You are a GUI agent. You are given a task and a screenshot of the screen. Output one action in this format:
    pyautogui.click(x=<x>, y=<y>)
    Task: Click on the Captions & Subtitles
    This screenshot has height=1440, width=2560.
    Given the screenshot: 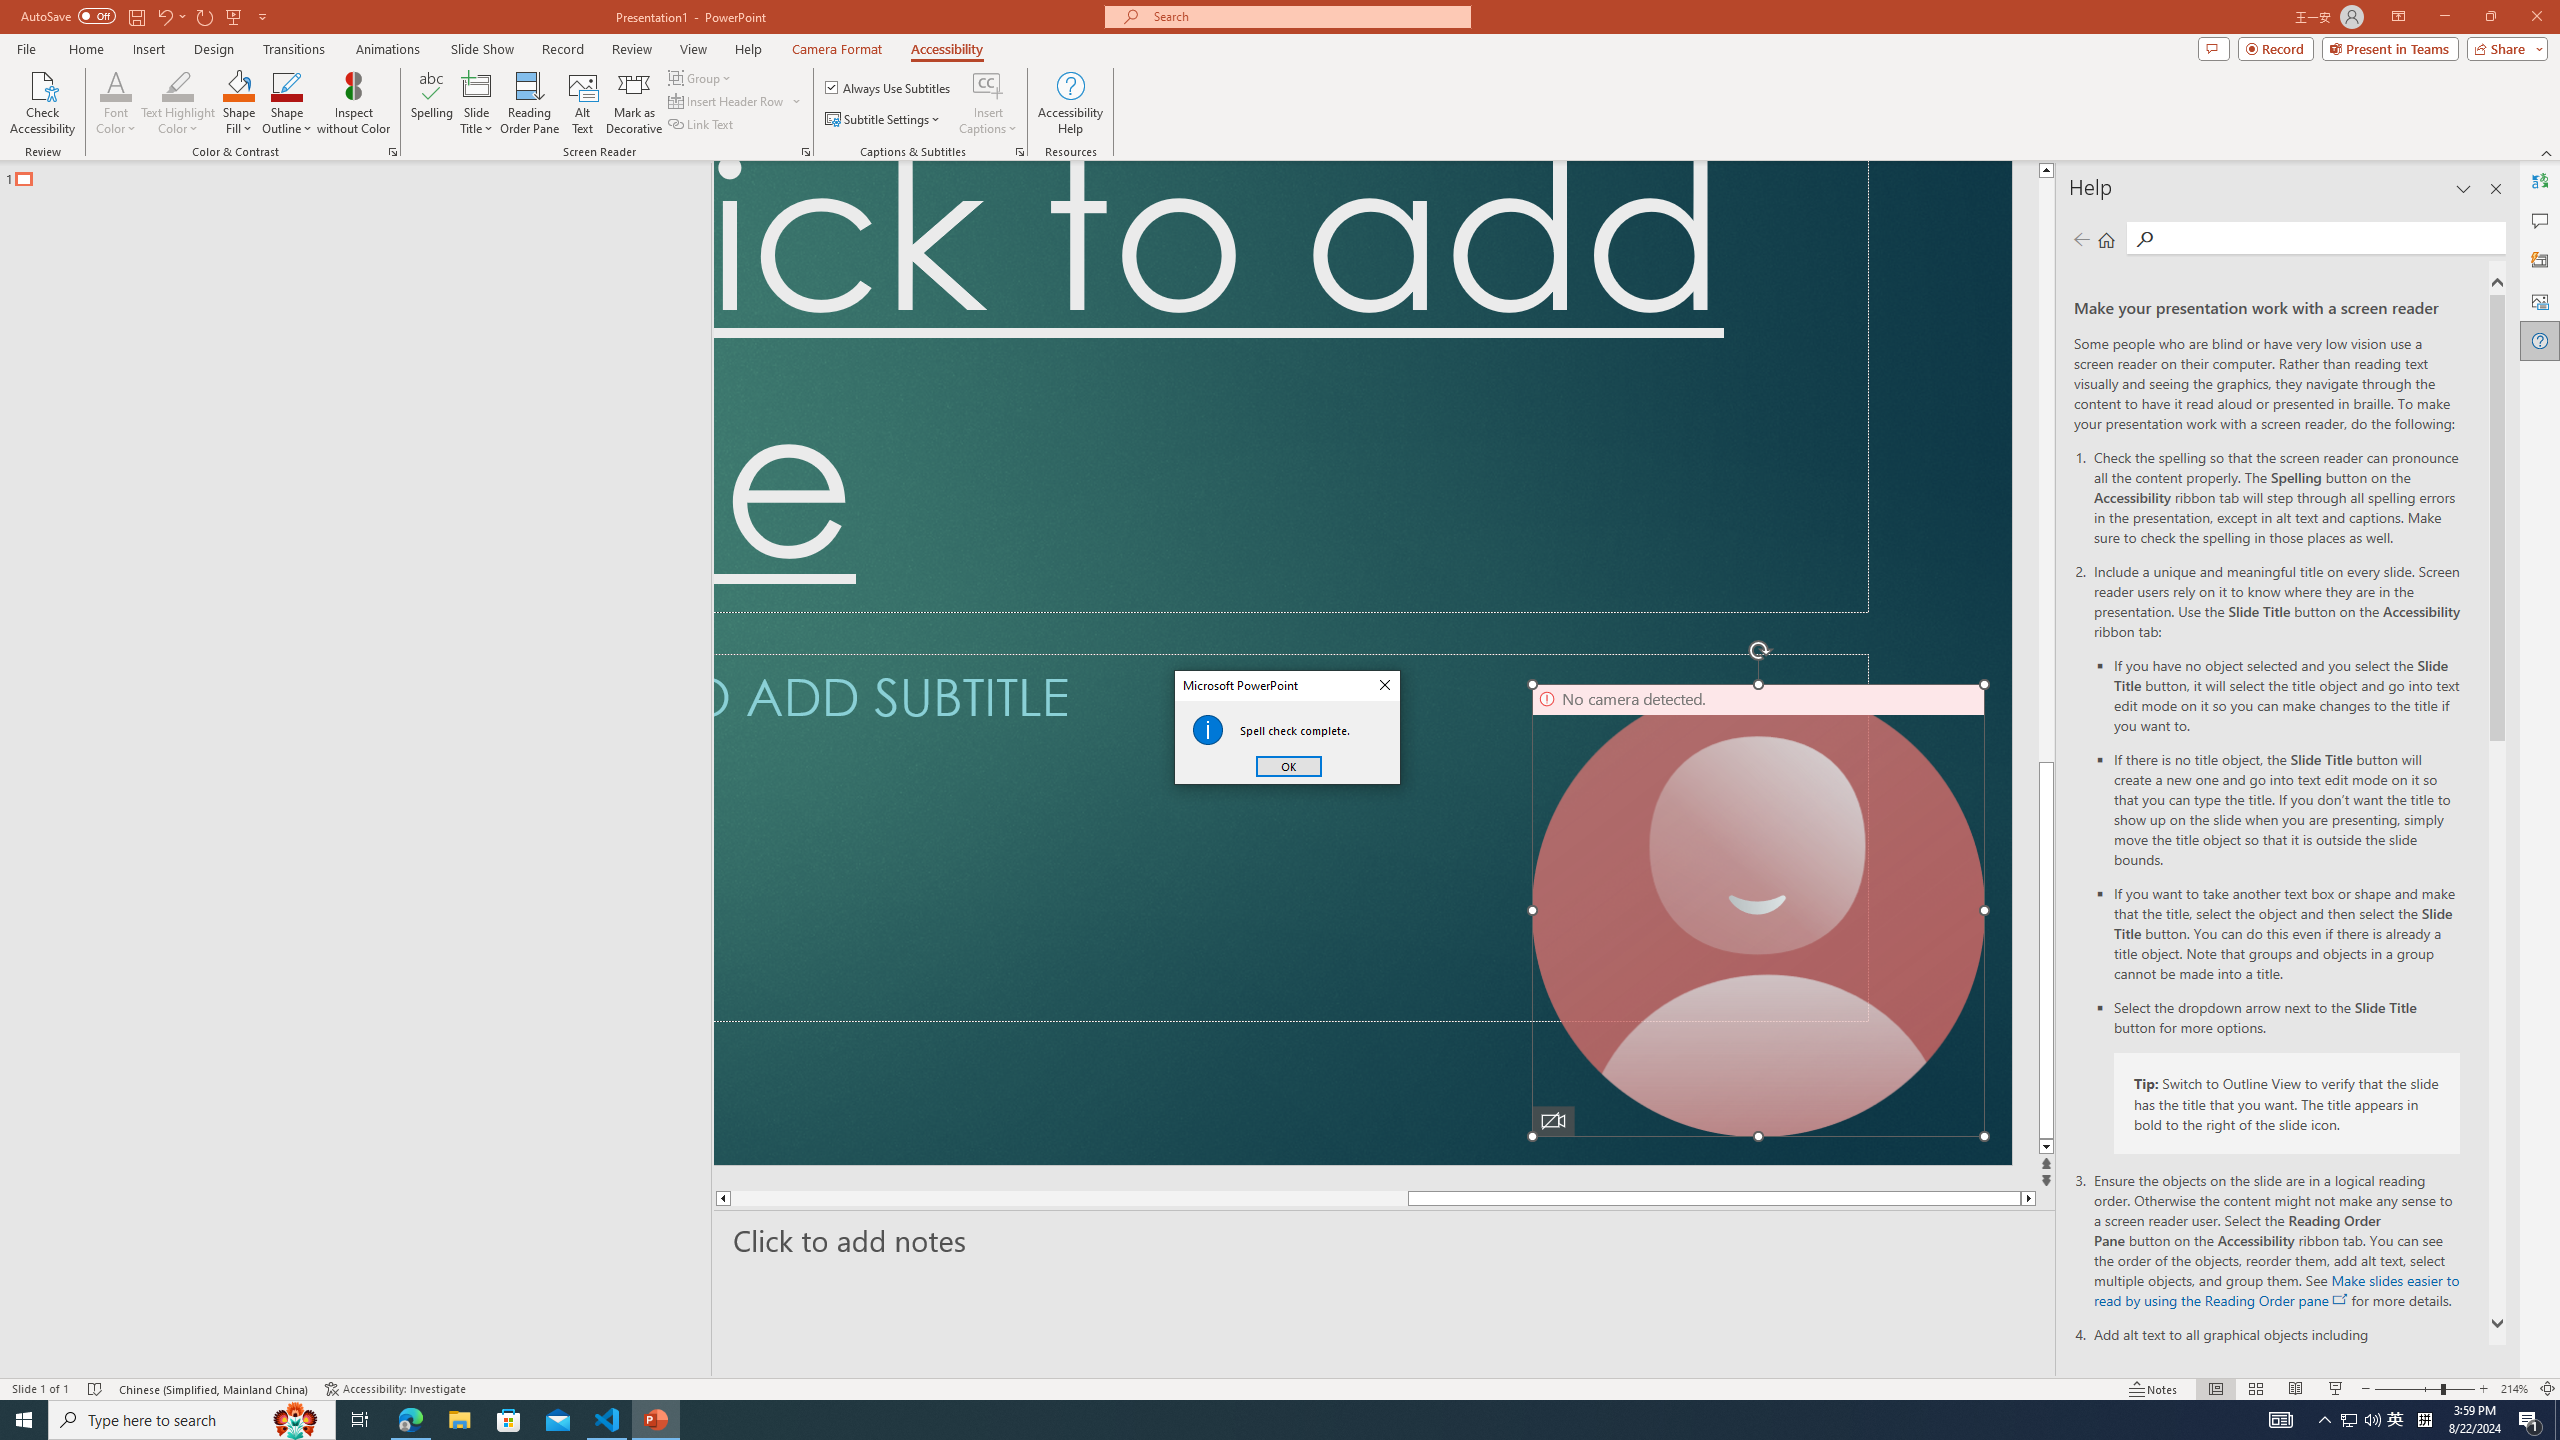 What is the action you would take?
    pyautogui.click(x=1020, y=152)
    